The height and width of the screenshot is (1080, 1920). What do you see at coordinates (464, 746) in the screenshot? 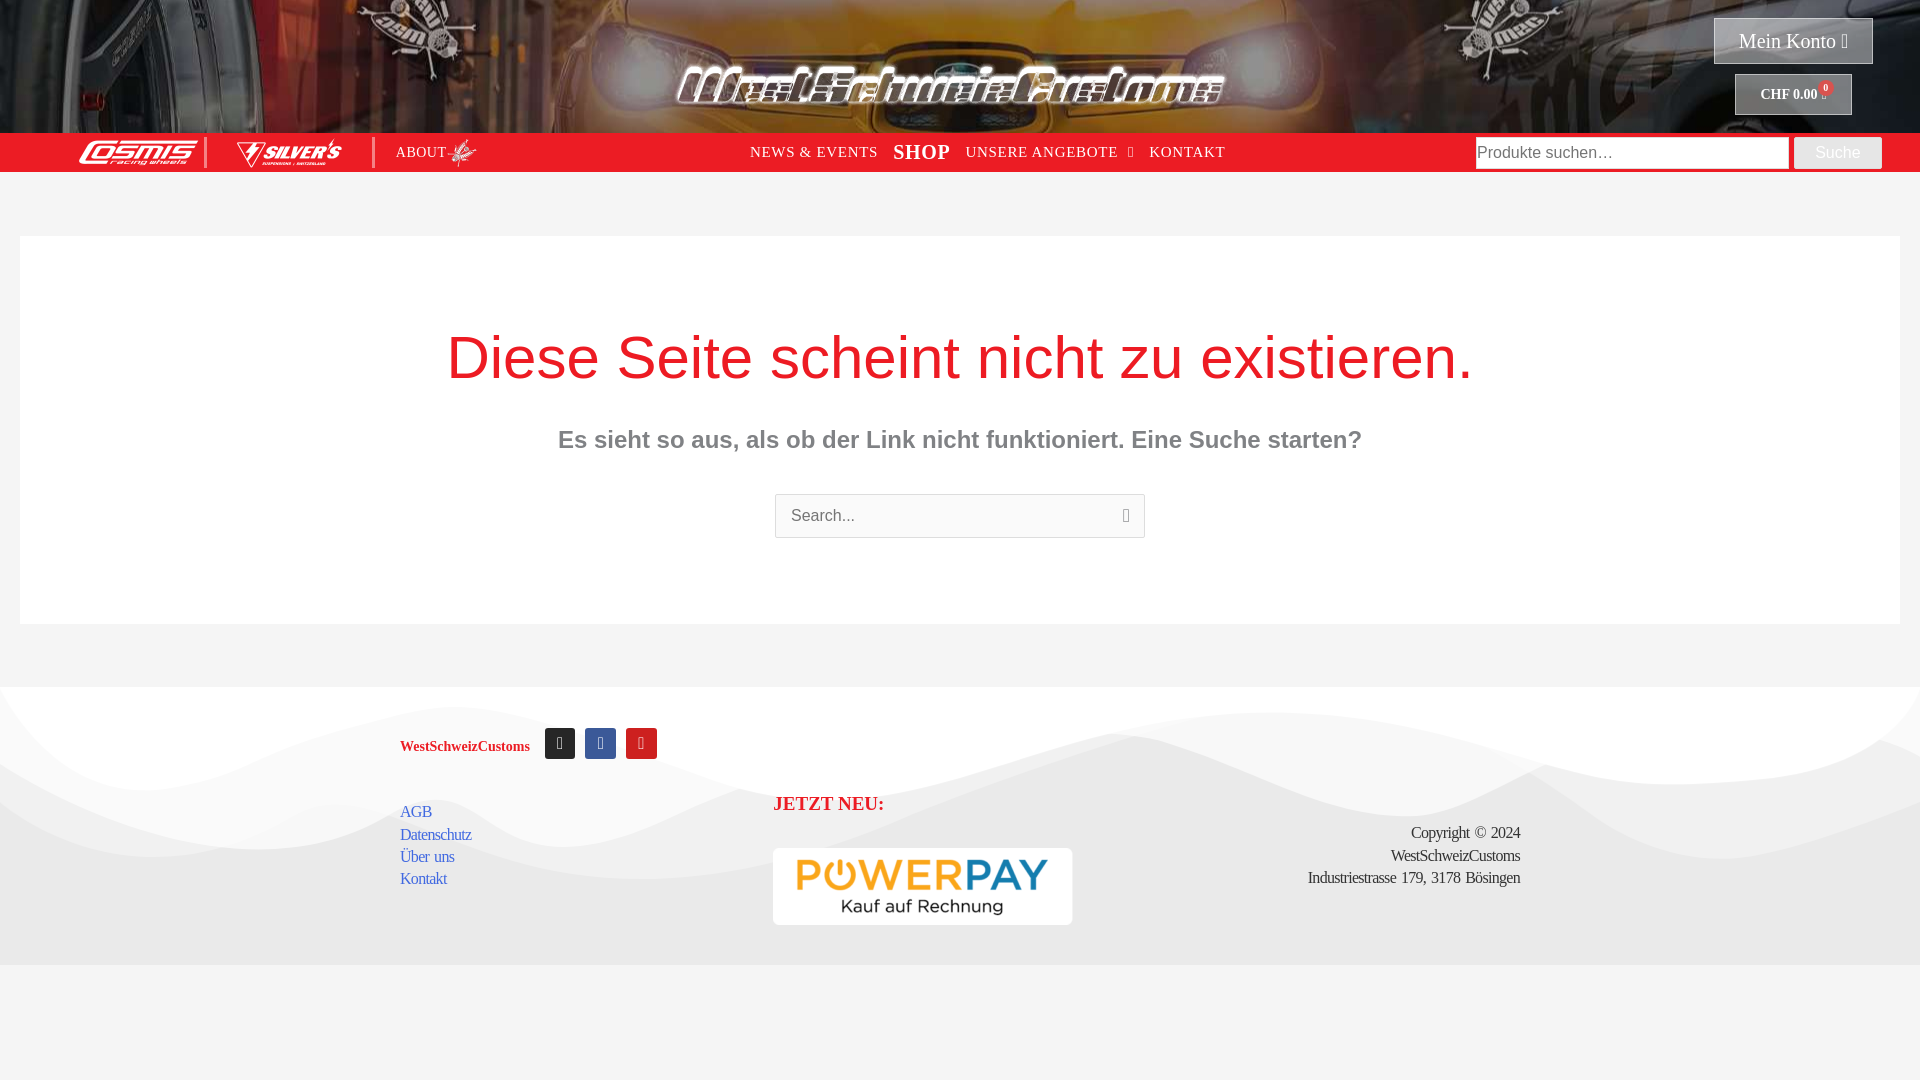
I see `Instagram` at bounding box center [464, 746].